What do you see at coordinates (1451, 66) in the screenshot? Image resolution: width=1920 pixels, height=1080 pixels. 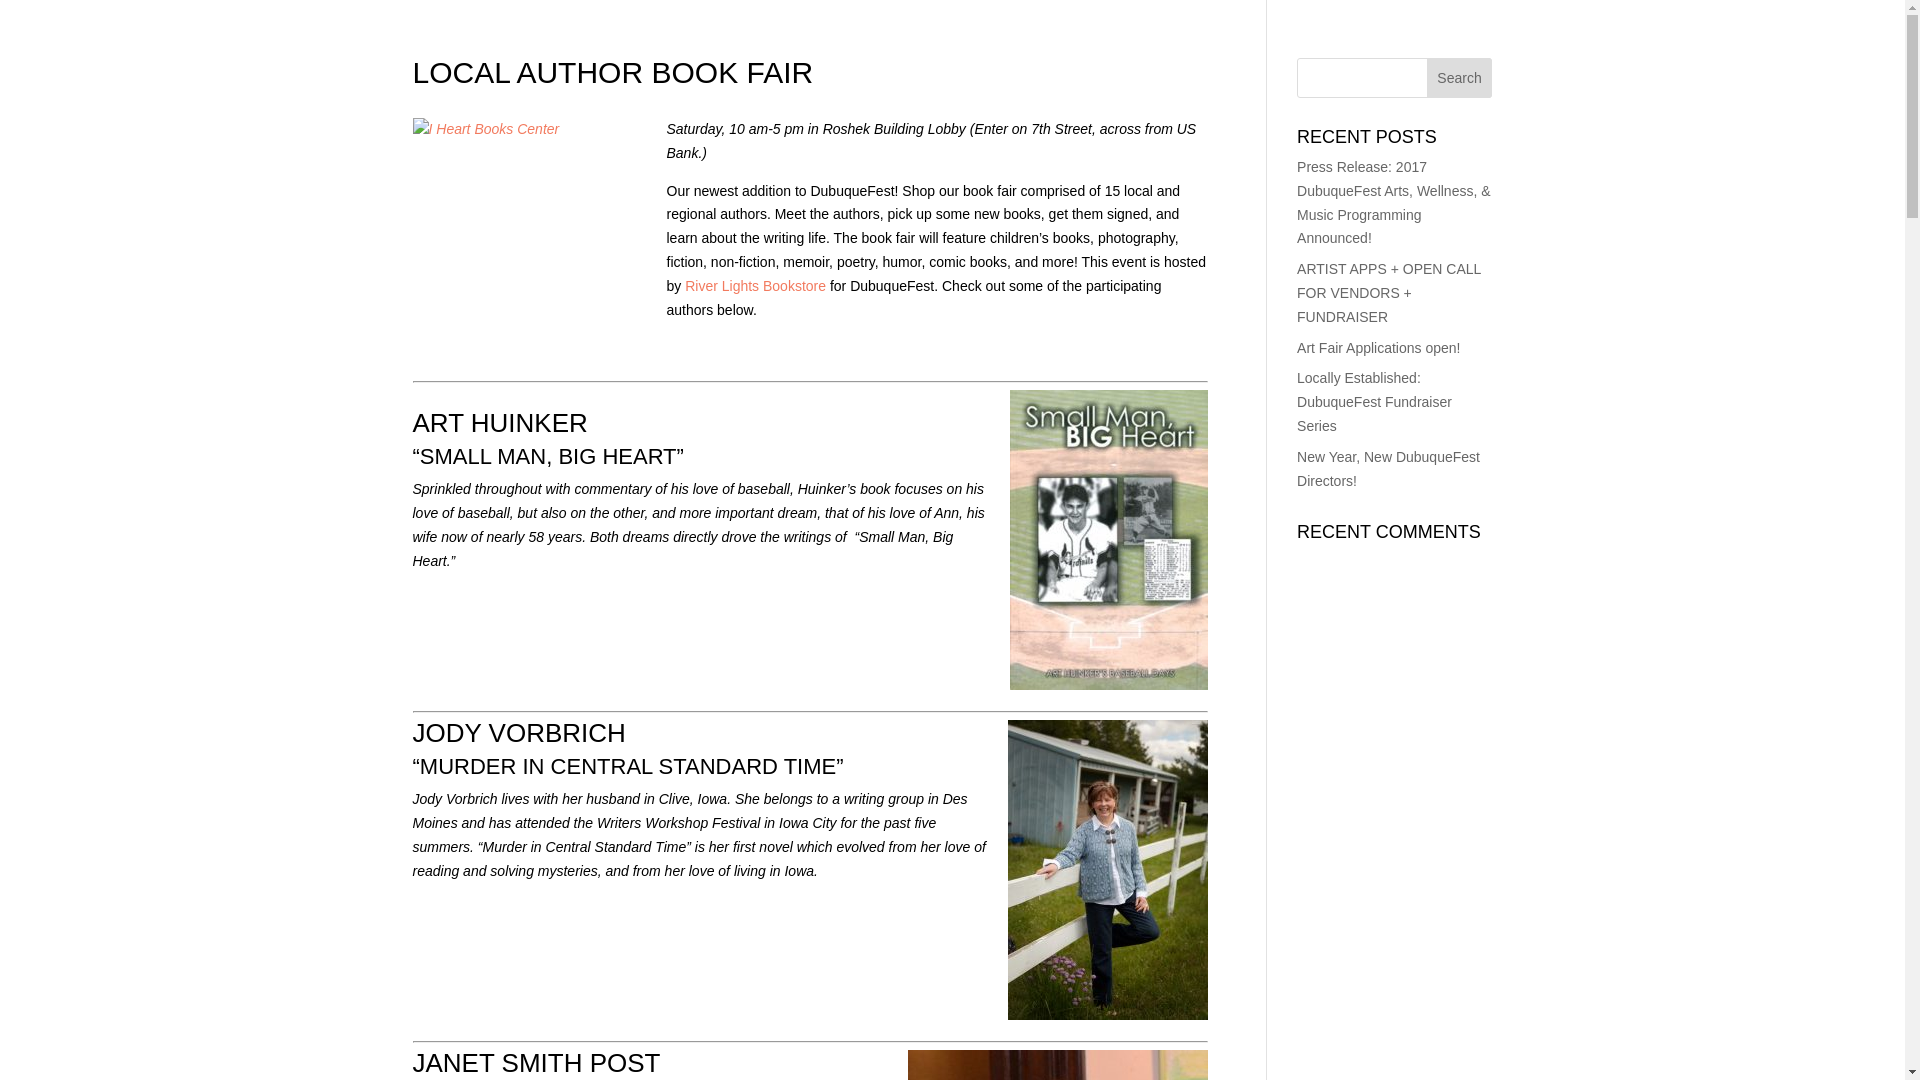 I see `EXPERIENCE` at bounding box center [1451, 66].